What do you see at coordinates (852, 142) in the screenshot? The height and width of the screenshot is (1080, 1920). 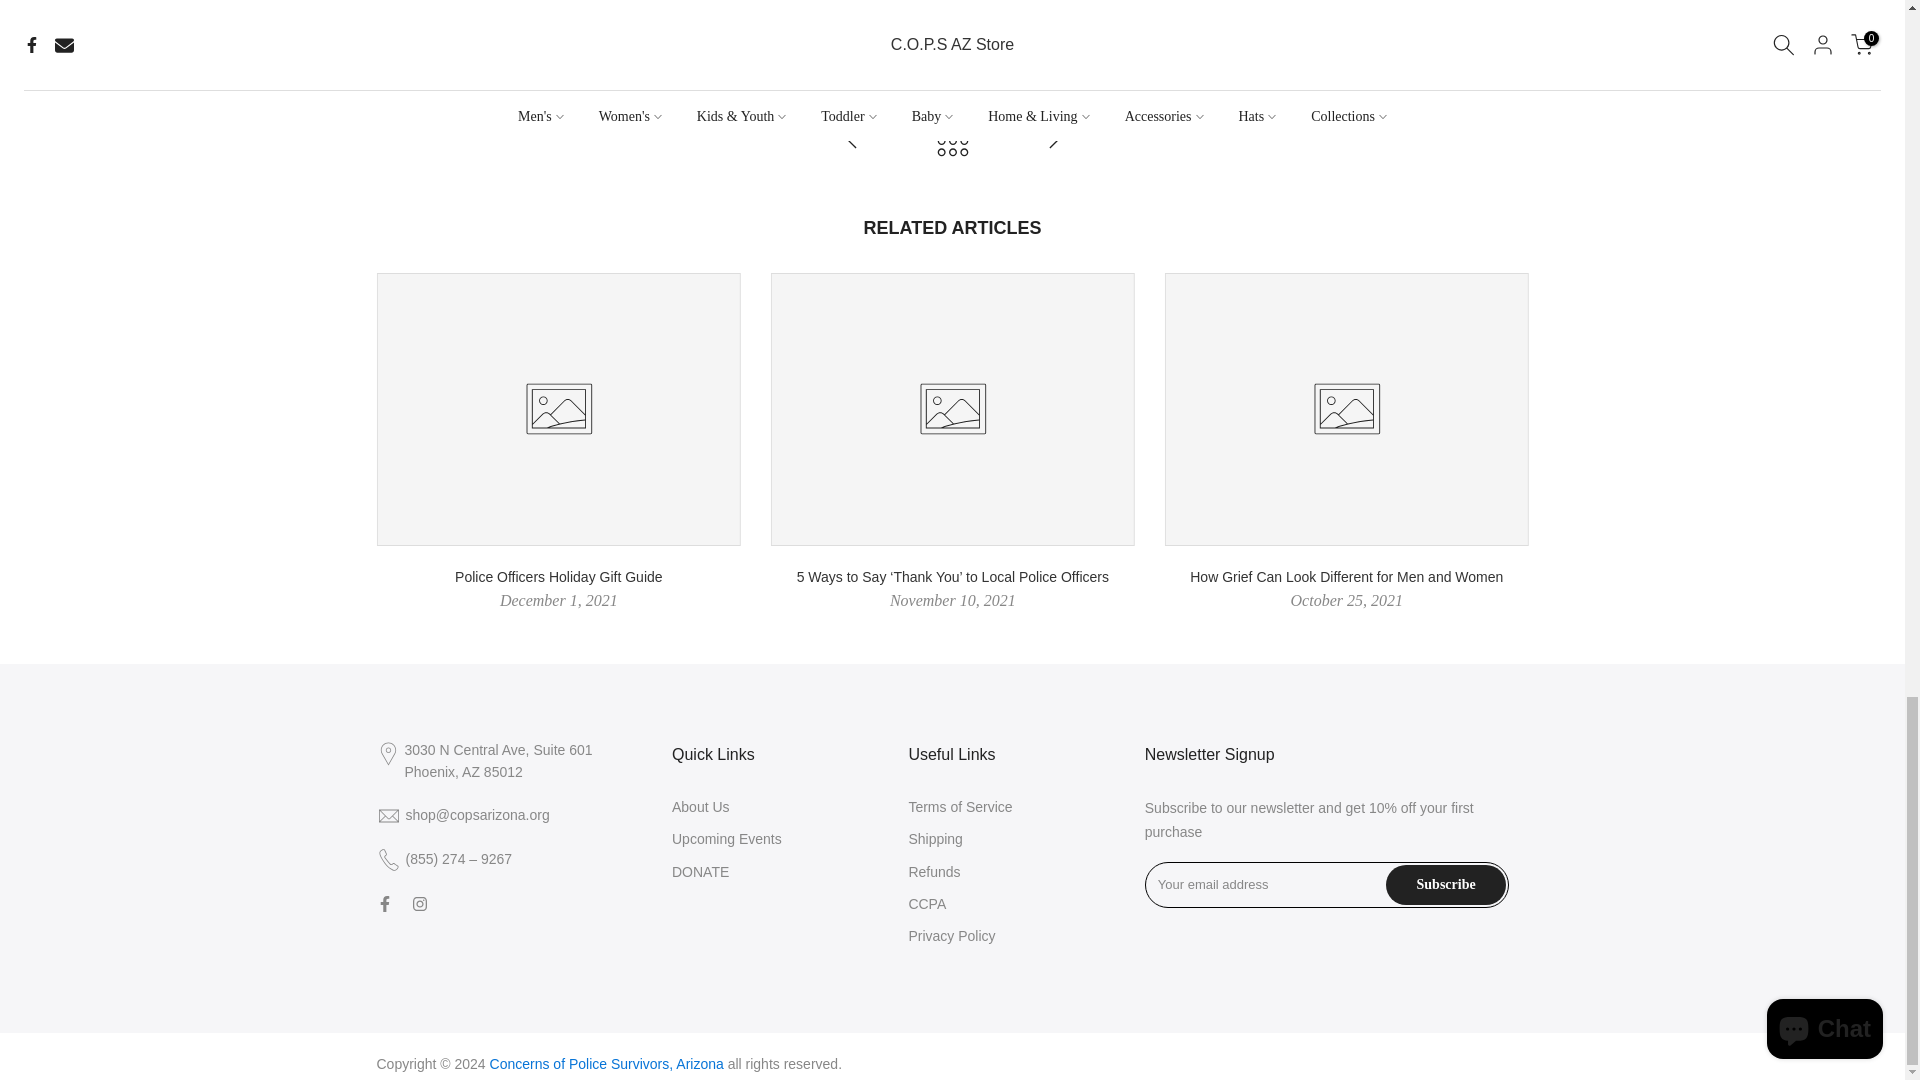 I see `Halloween Safety Tips for Kids` at bounding box center [852, 142].